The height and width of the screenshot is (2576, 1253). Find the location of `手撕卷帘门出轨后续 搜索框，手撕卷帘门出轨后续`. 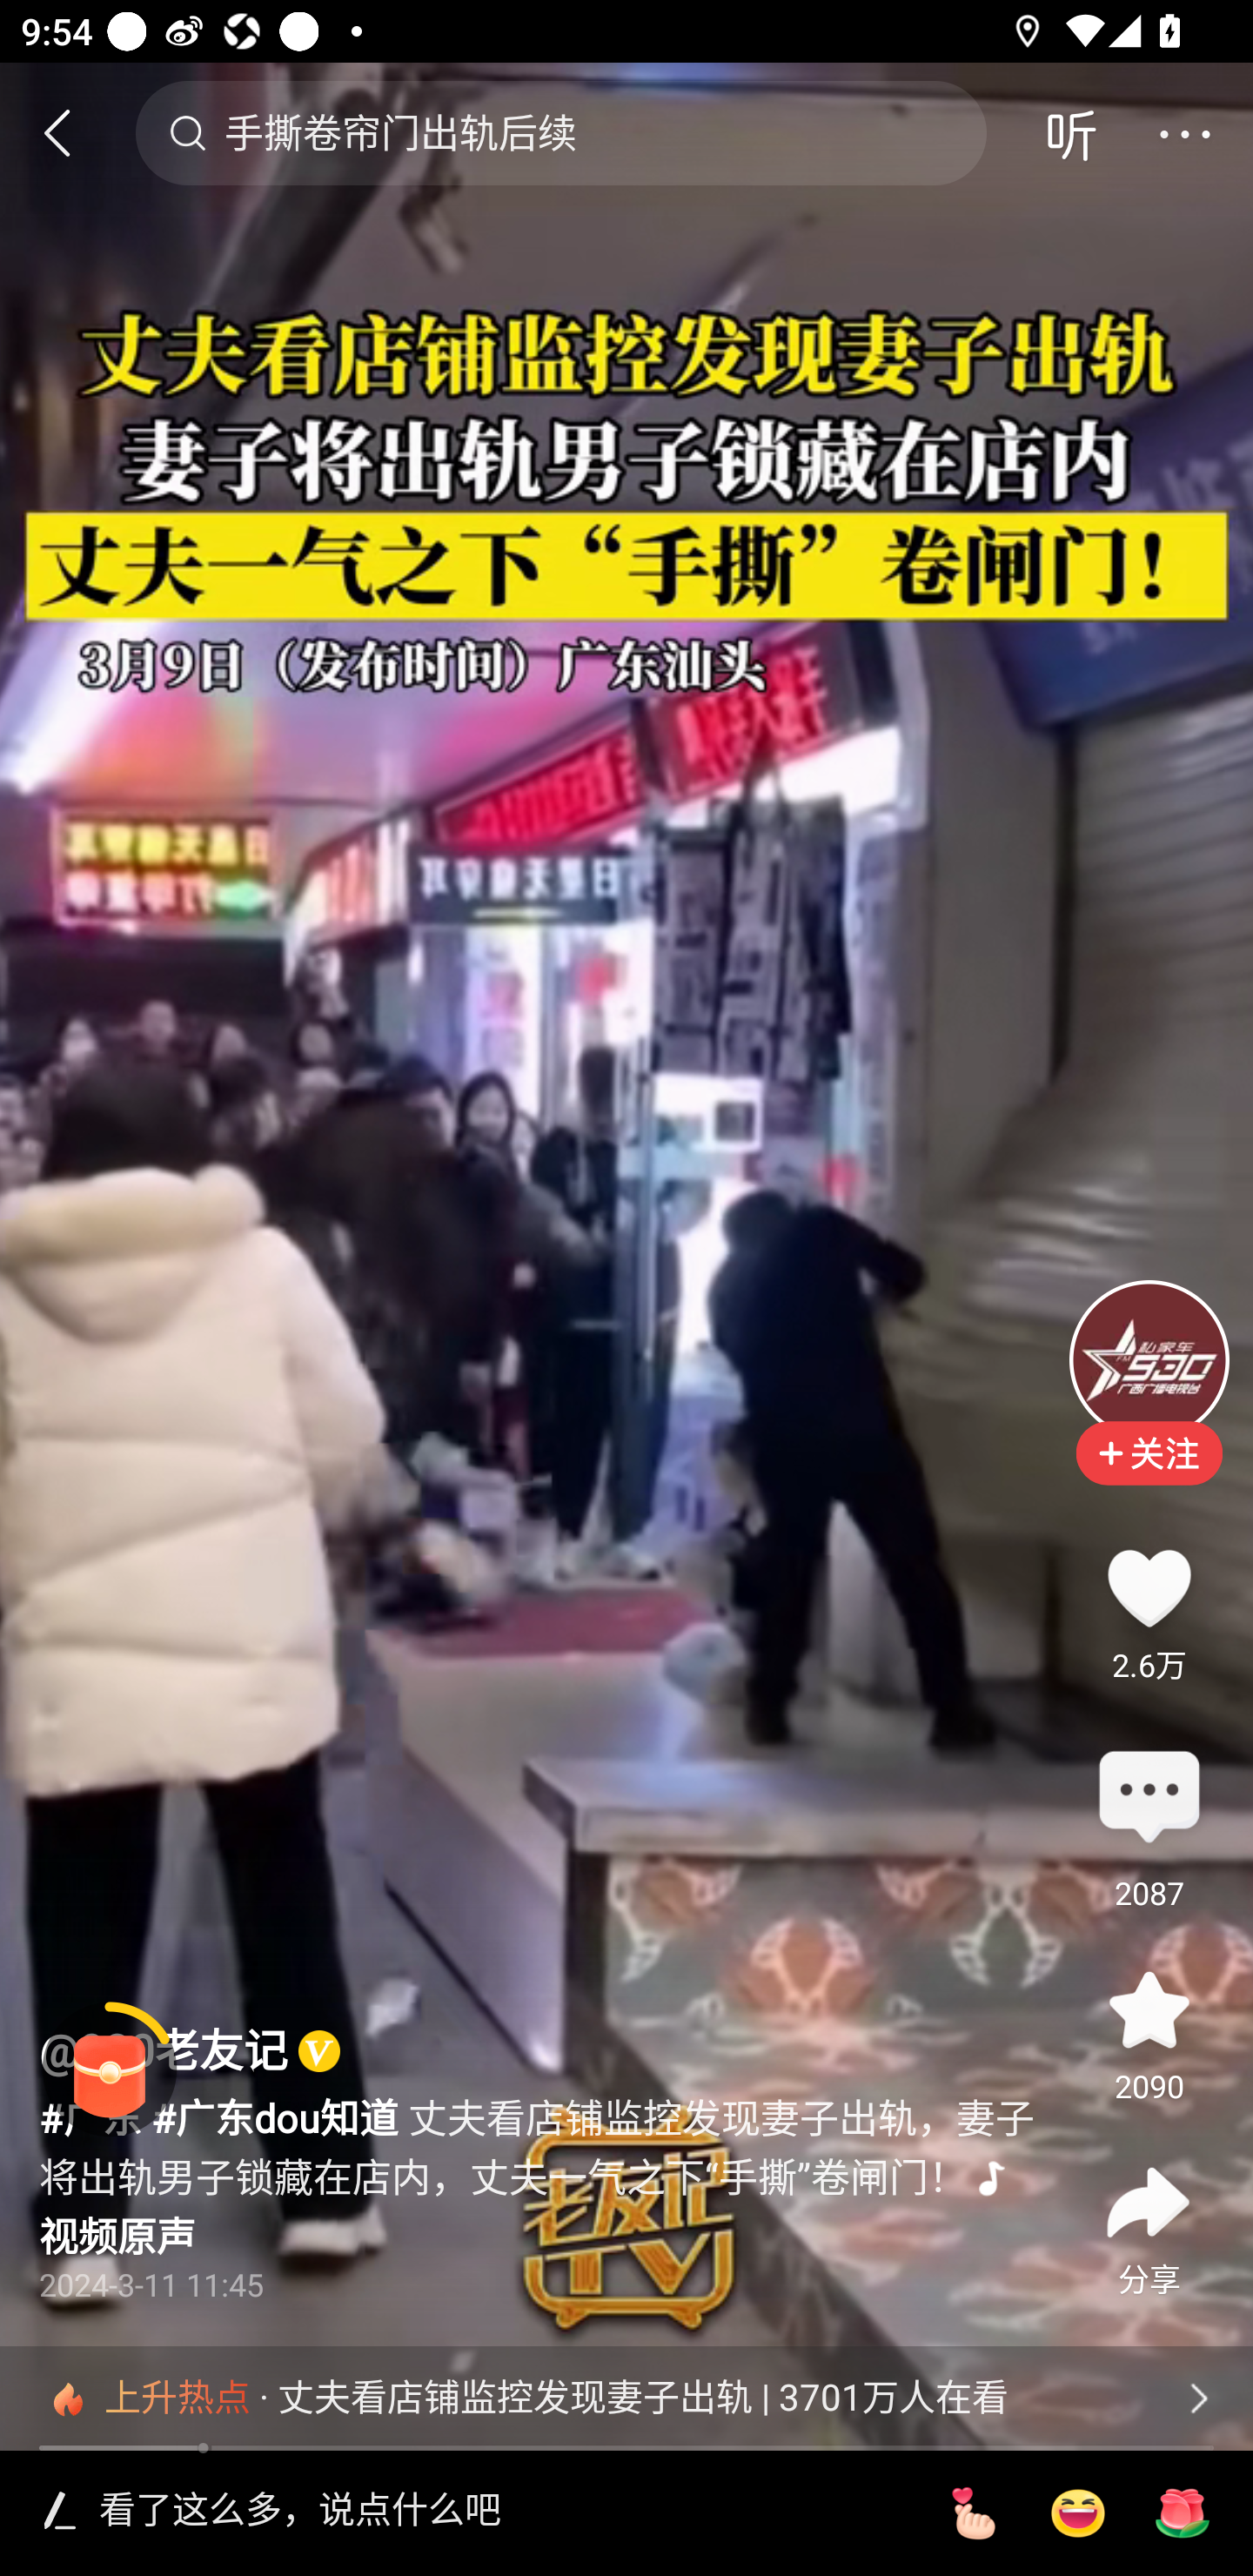

手撕卷帘门出轨后续 搜索框，手撕卷帘门出轨后续 is located at coordinates (560, 132).